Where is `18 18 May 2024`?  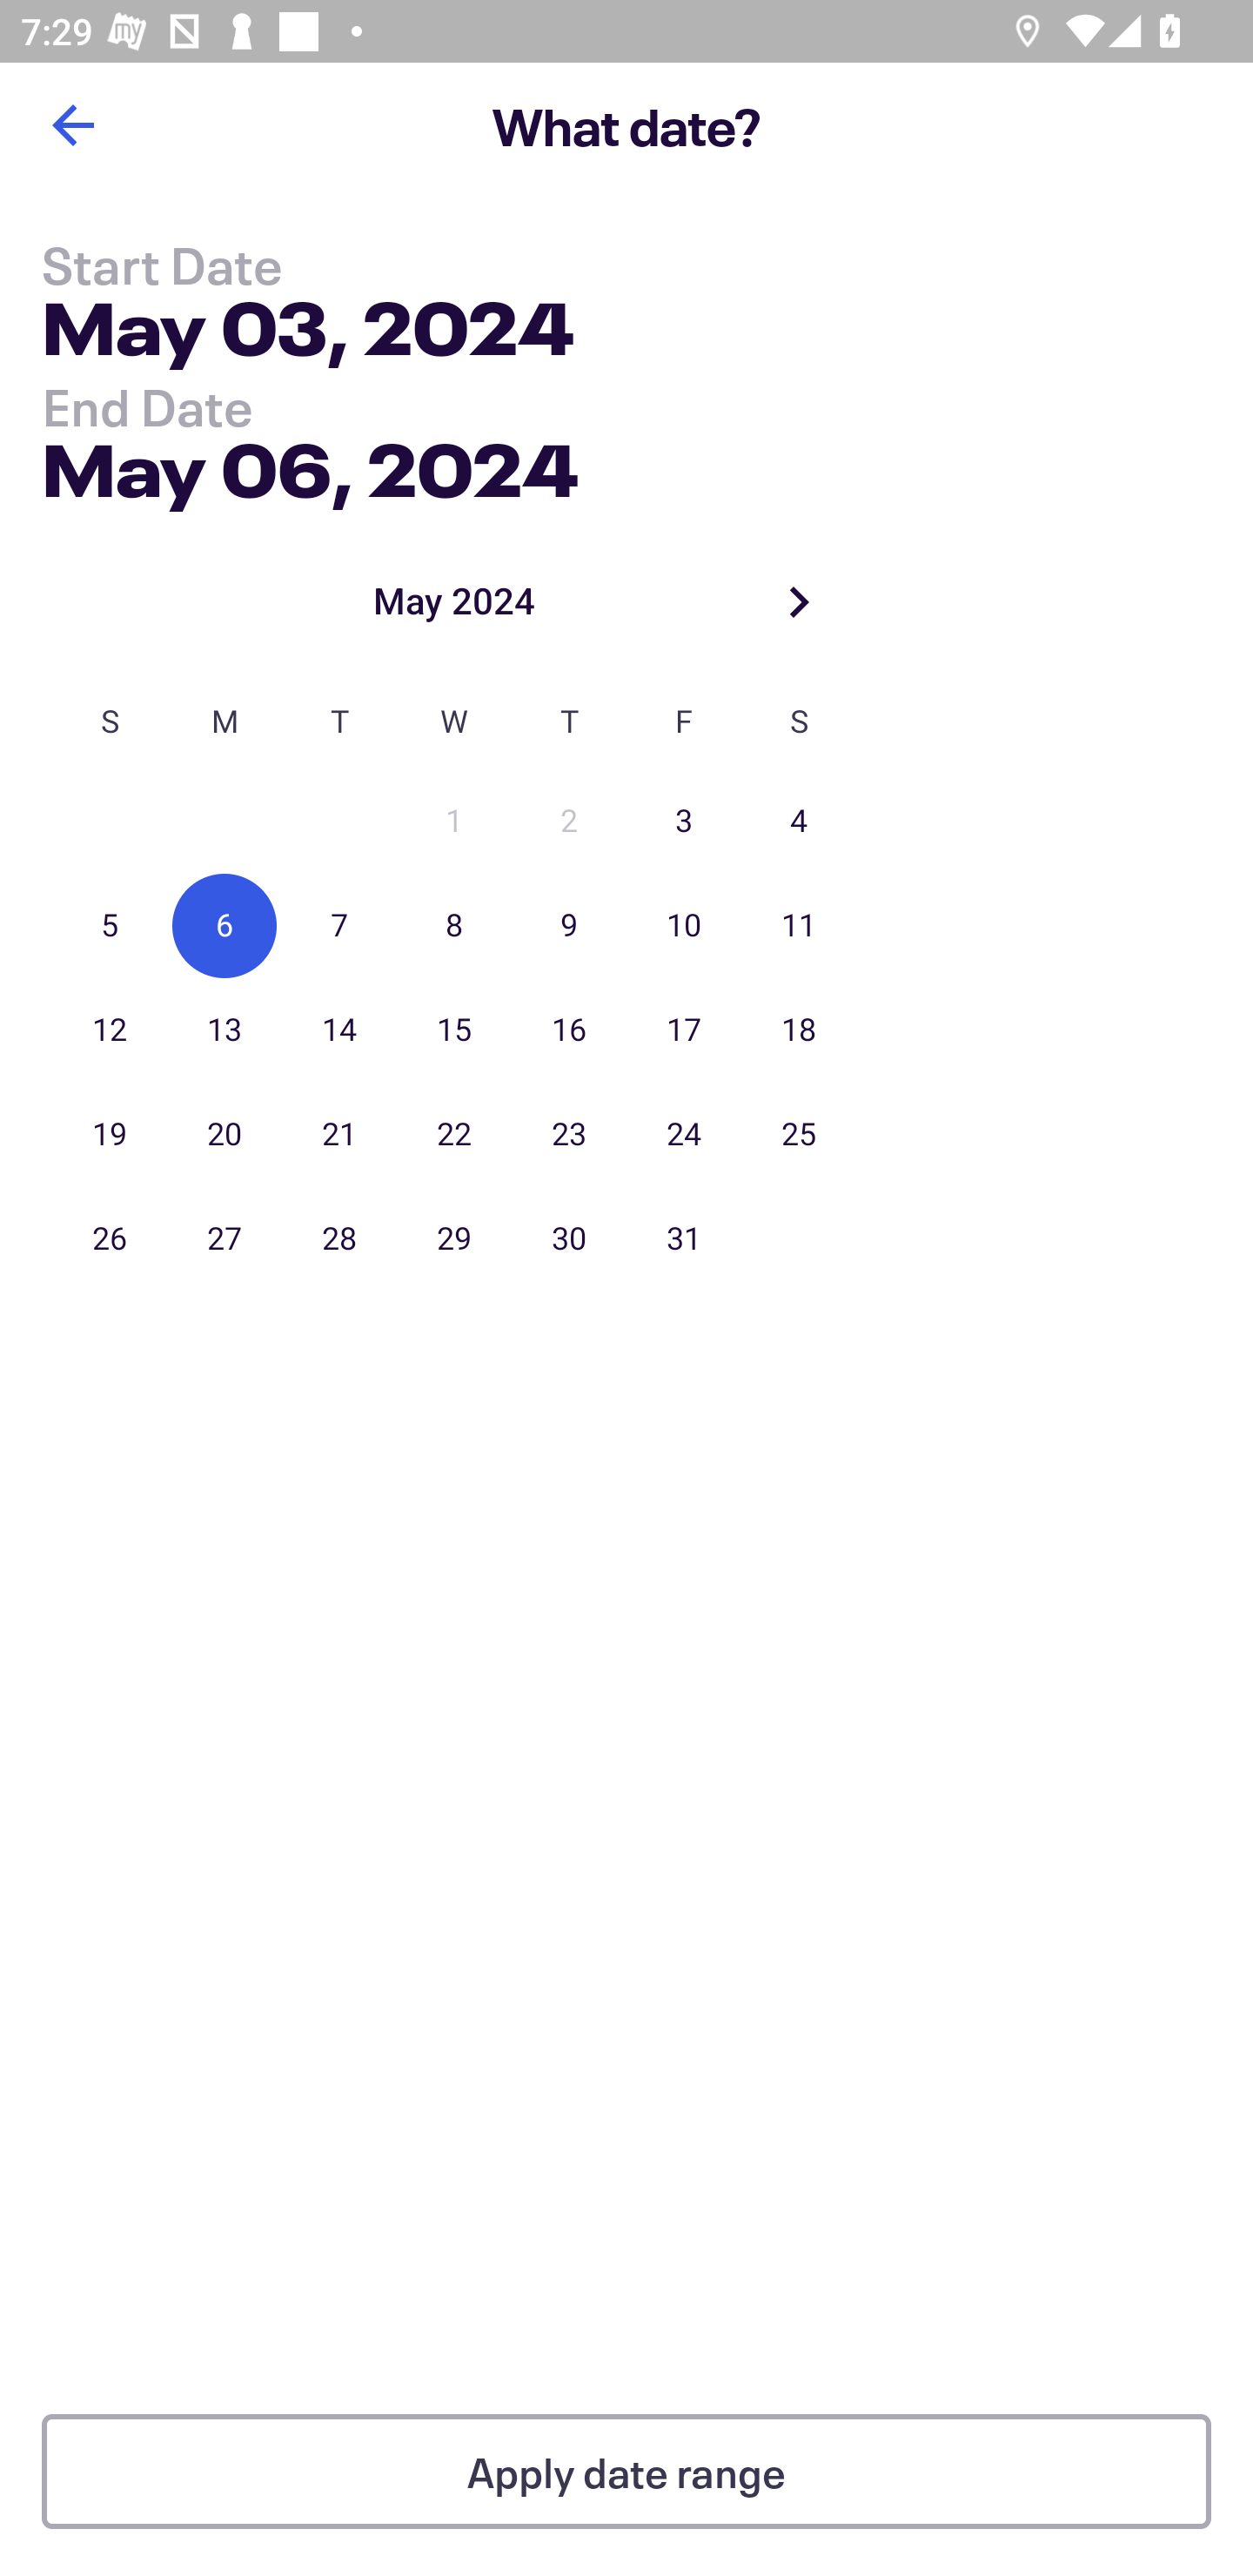
18 18 May 2024 is located at coordinates (799, 1030).